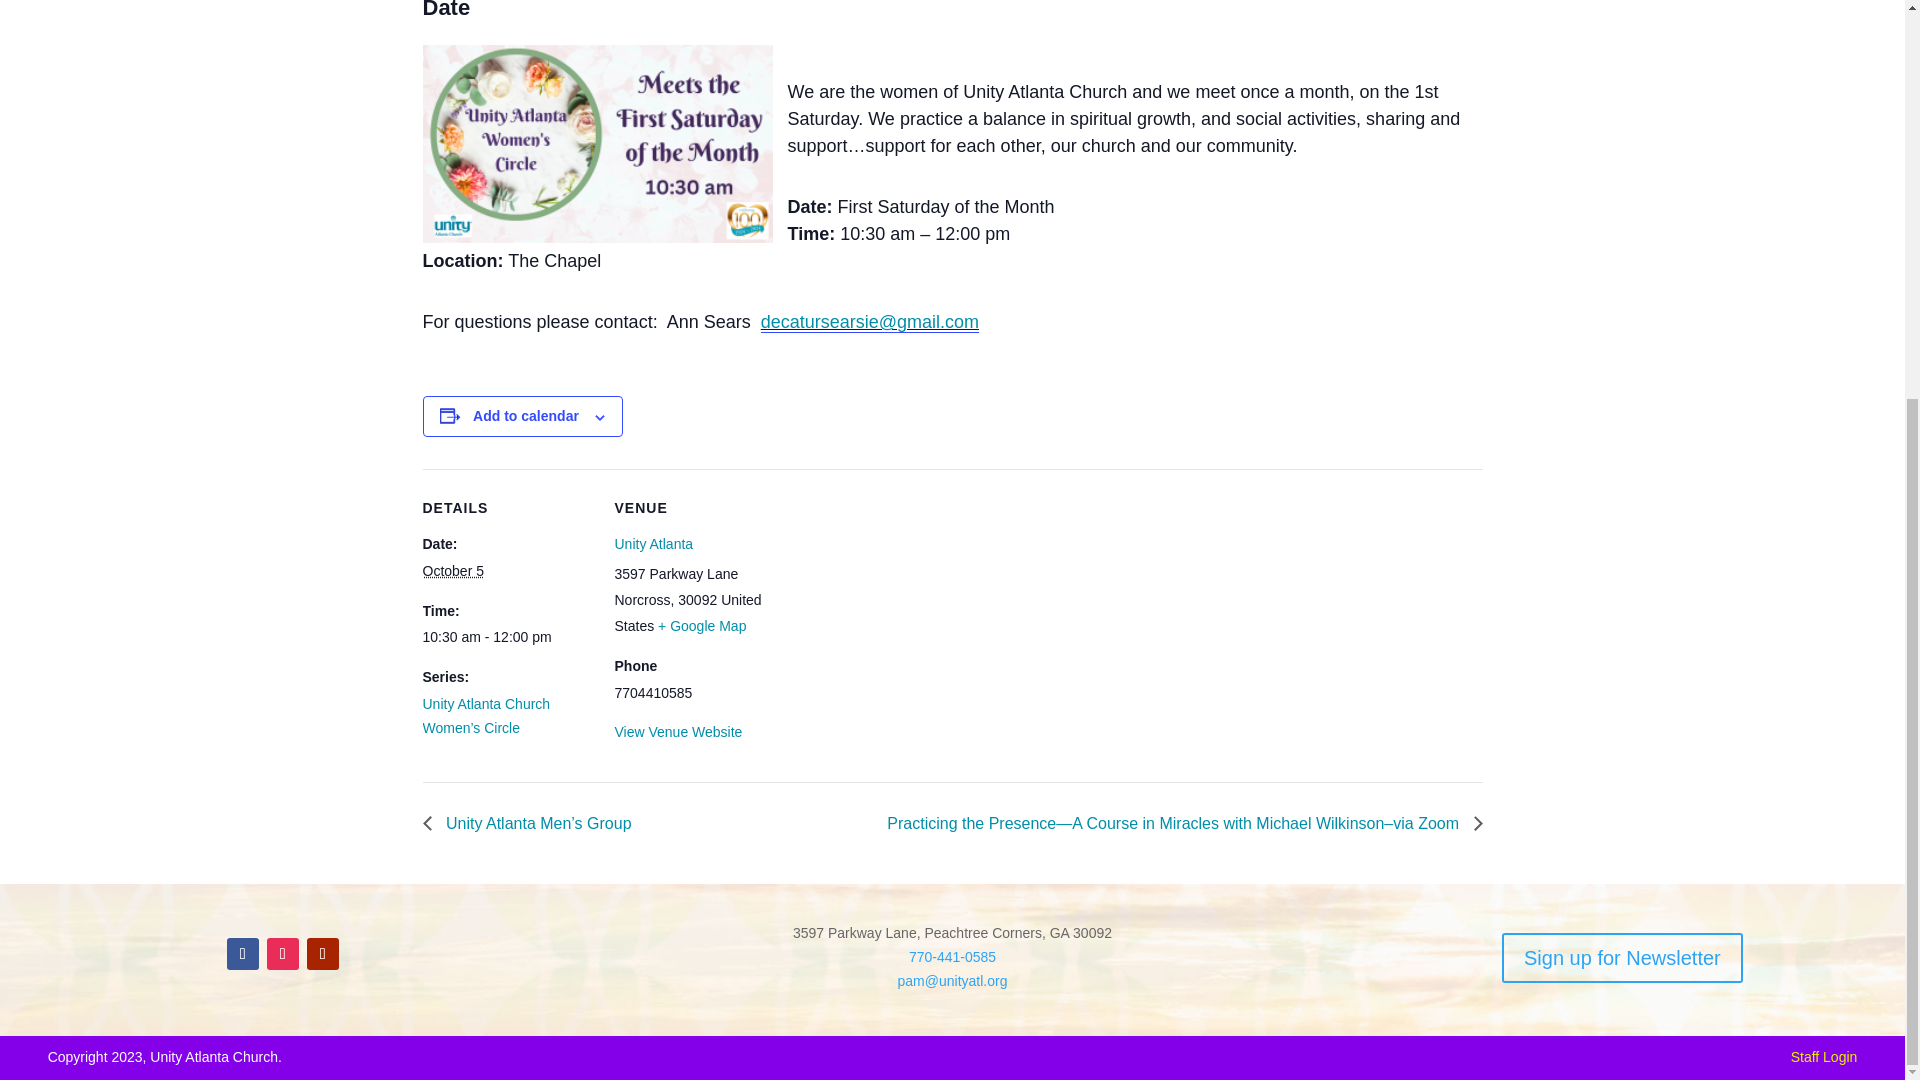 Image resolution: width=1920 pixels, height=1080 pixels. Describe the element at coordinates (702, 625) in the screenshot. I see `Click to view a Google Map` at that location.